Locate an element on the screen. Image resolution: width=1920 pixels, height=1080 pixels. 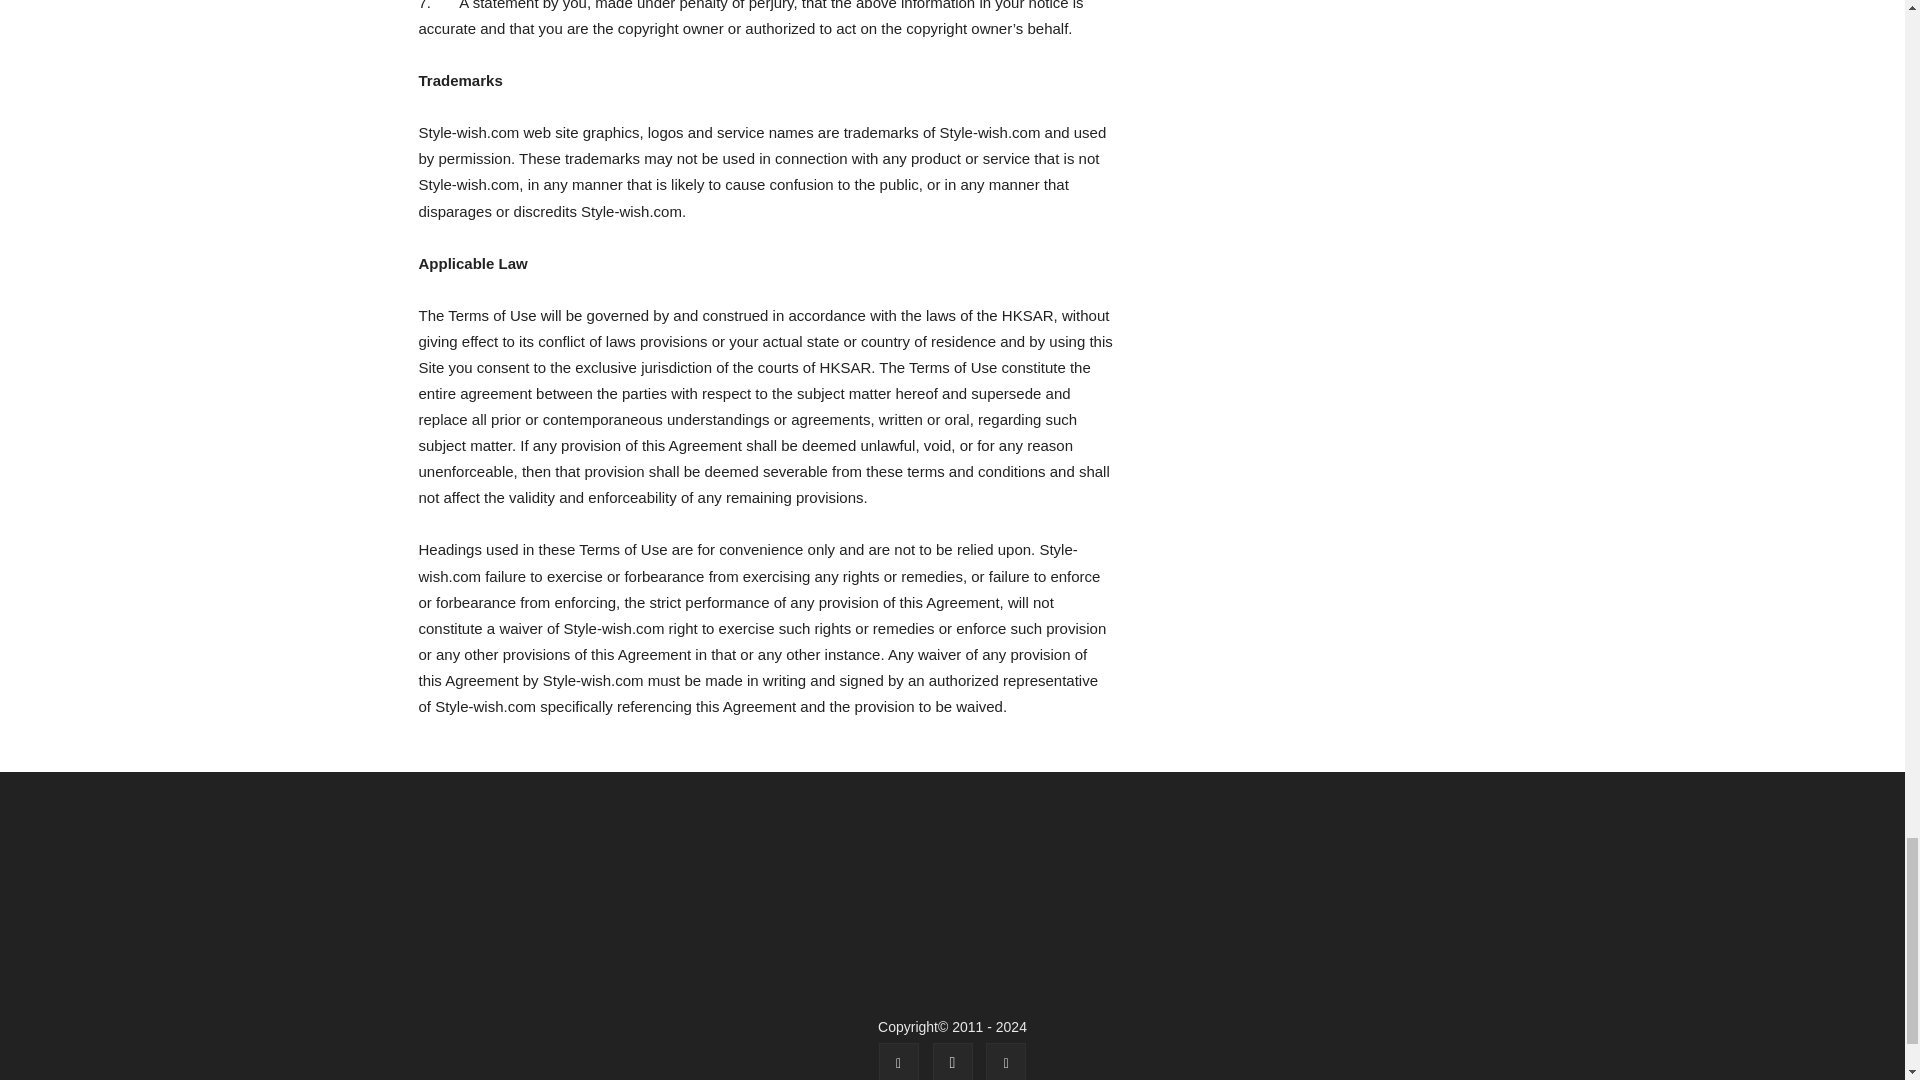
Facebook is located at coordinates (899, 1062).